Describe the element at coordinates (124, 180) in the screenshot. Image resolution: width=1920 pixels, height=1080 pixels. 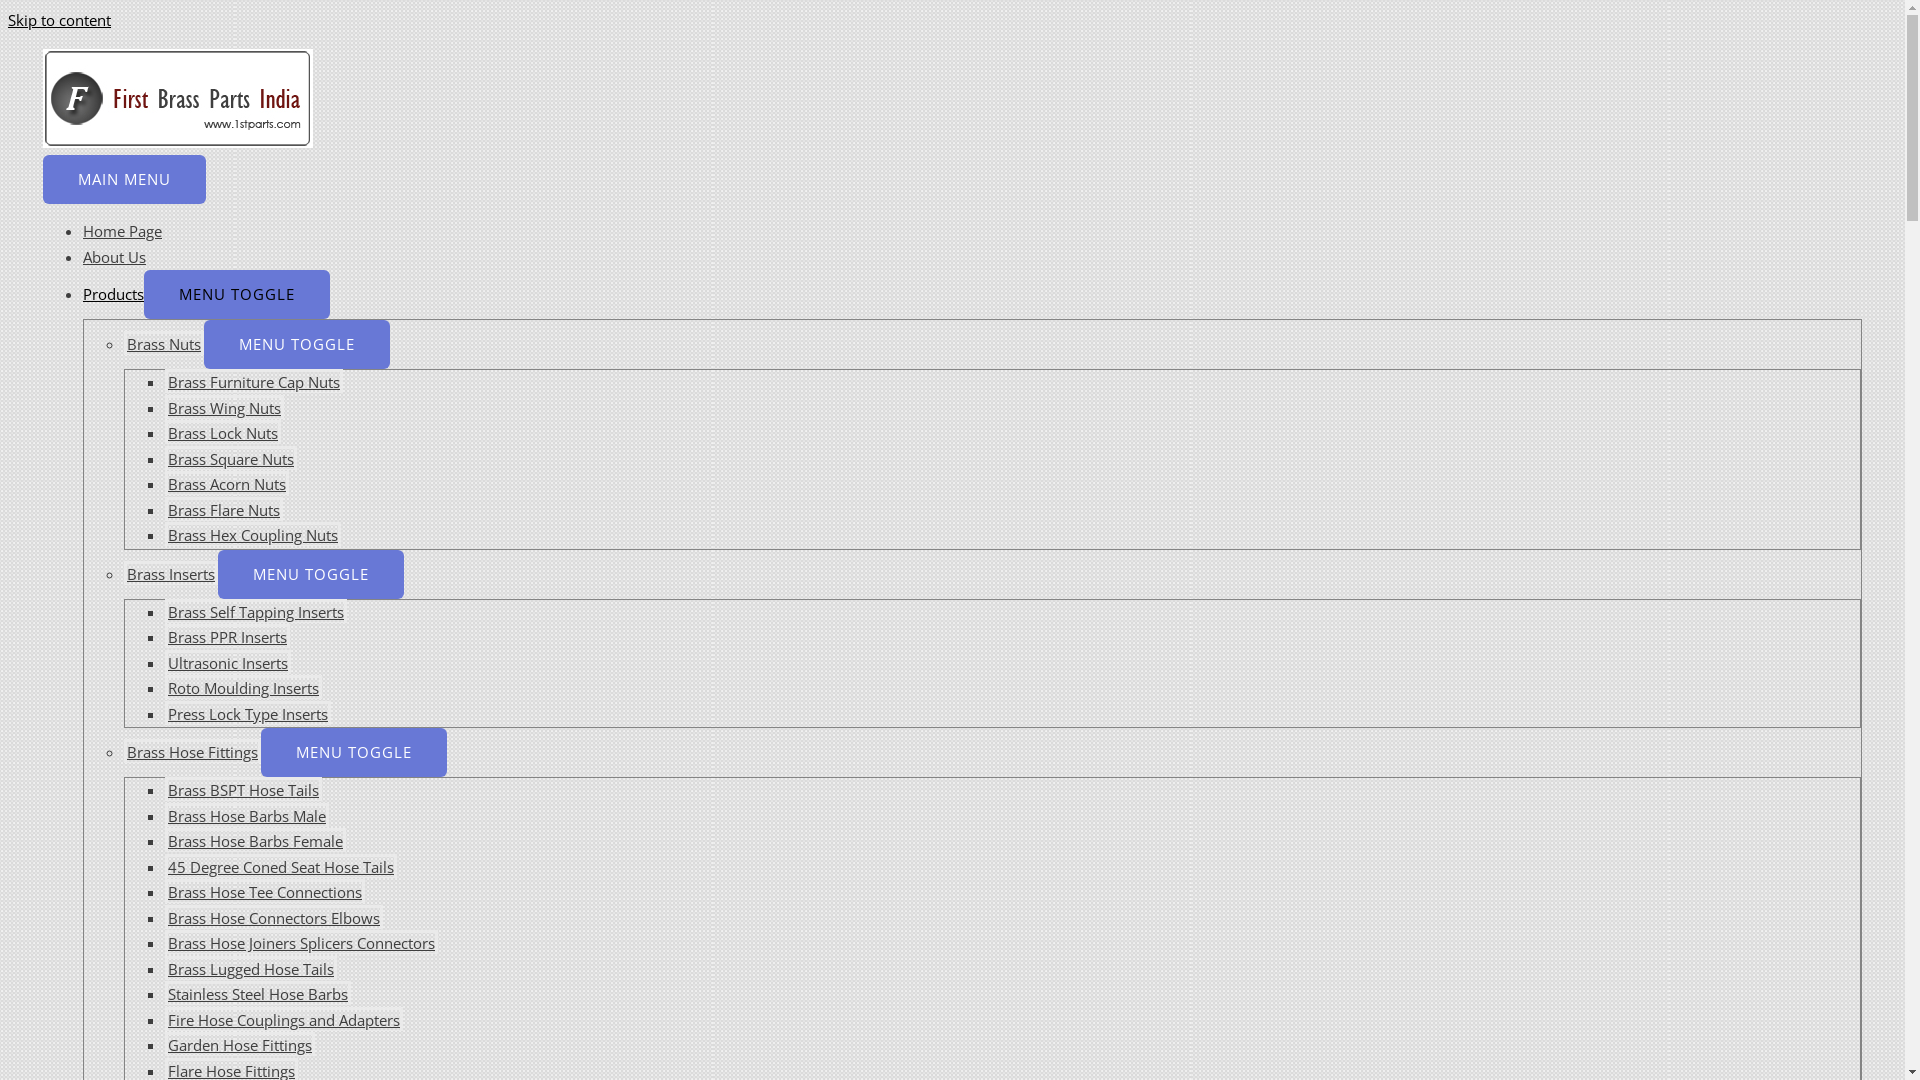
I see `MAIN MENU` at that location.